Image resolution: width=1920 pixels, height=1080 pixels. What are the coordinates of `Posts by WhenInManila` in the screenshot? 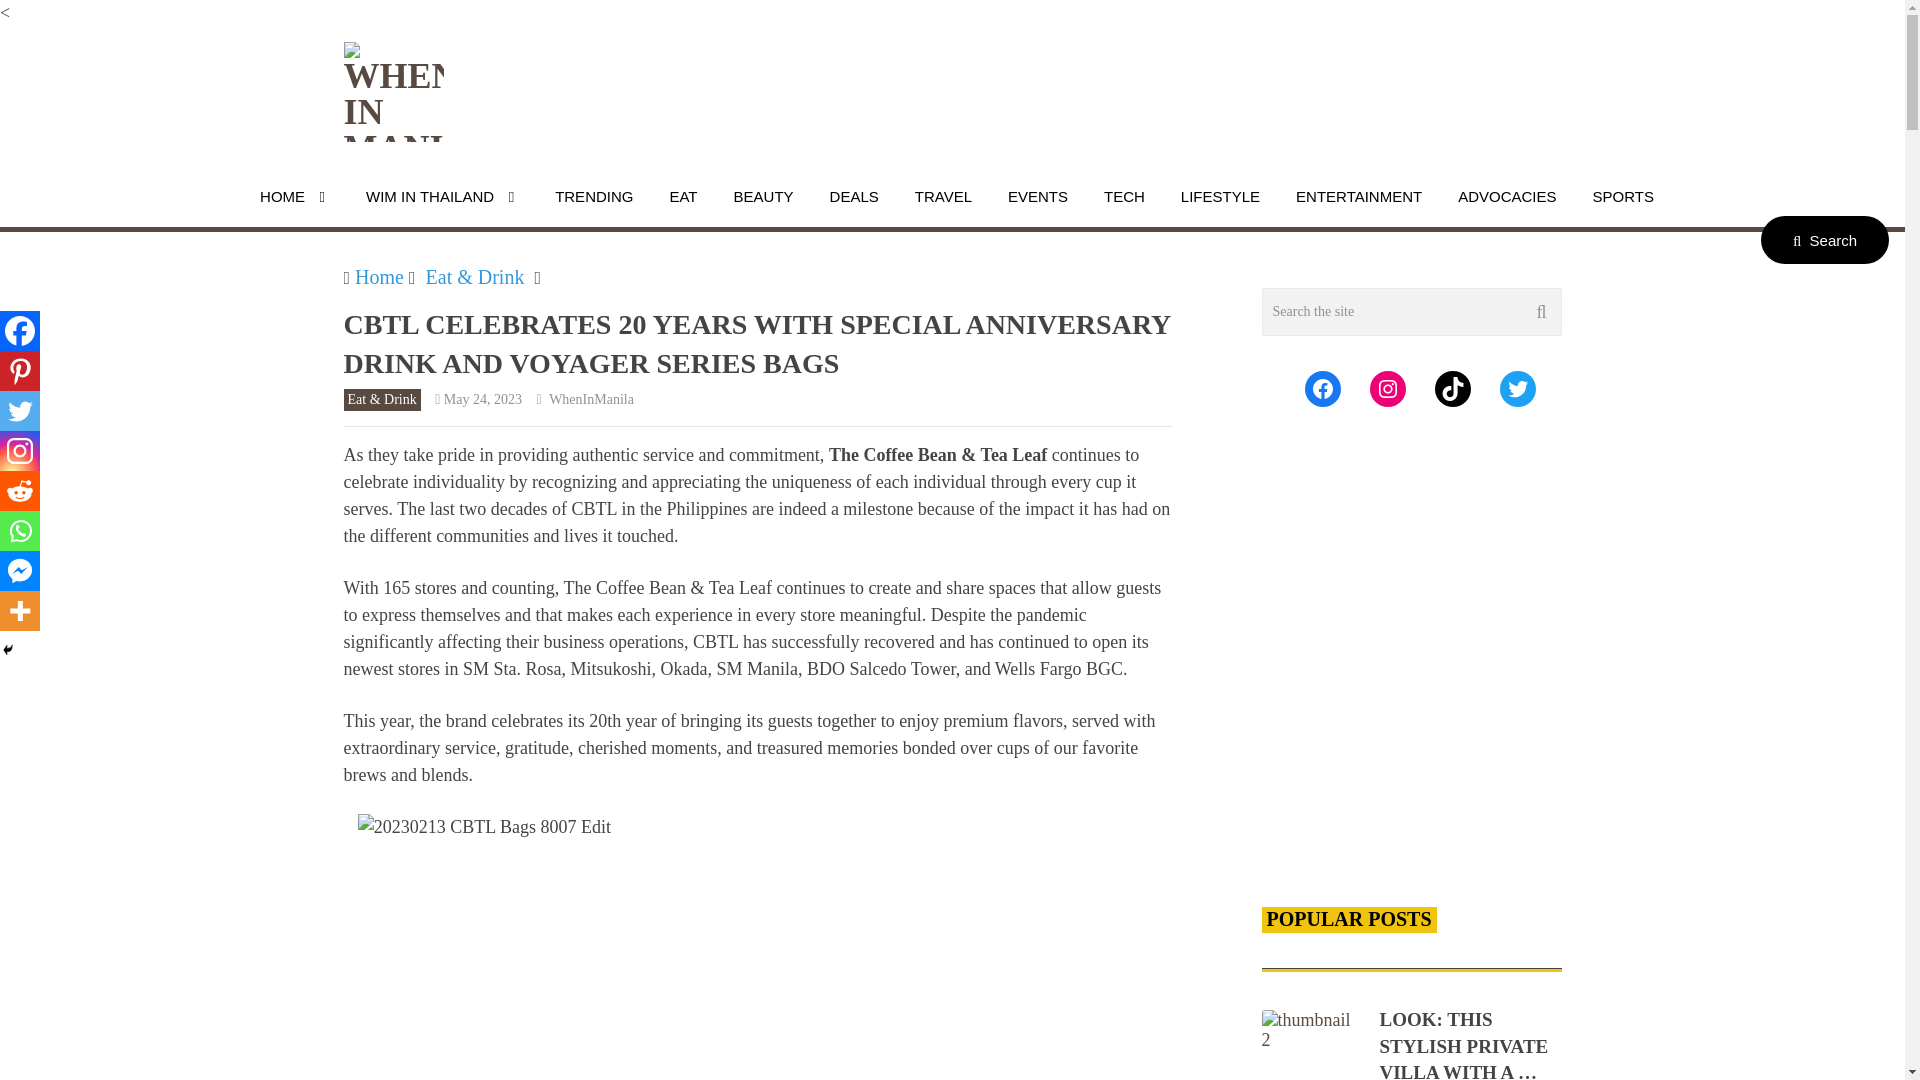 It's located at (591, 399).